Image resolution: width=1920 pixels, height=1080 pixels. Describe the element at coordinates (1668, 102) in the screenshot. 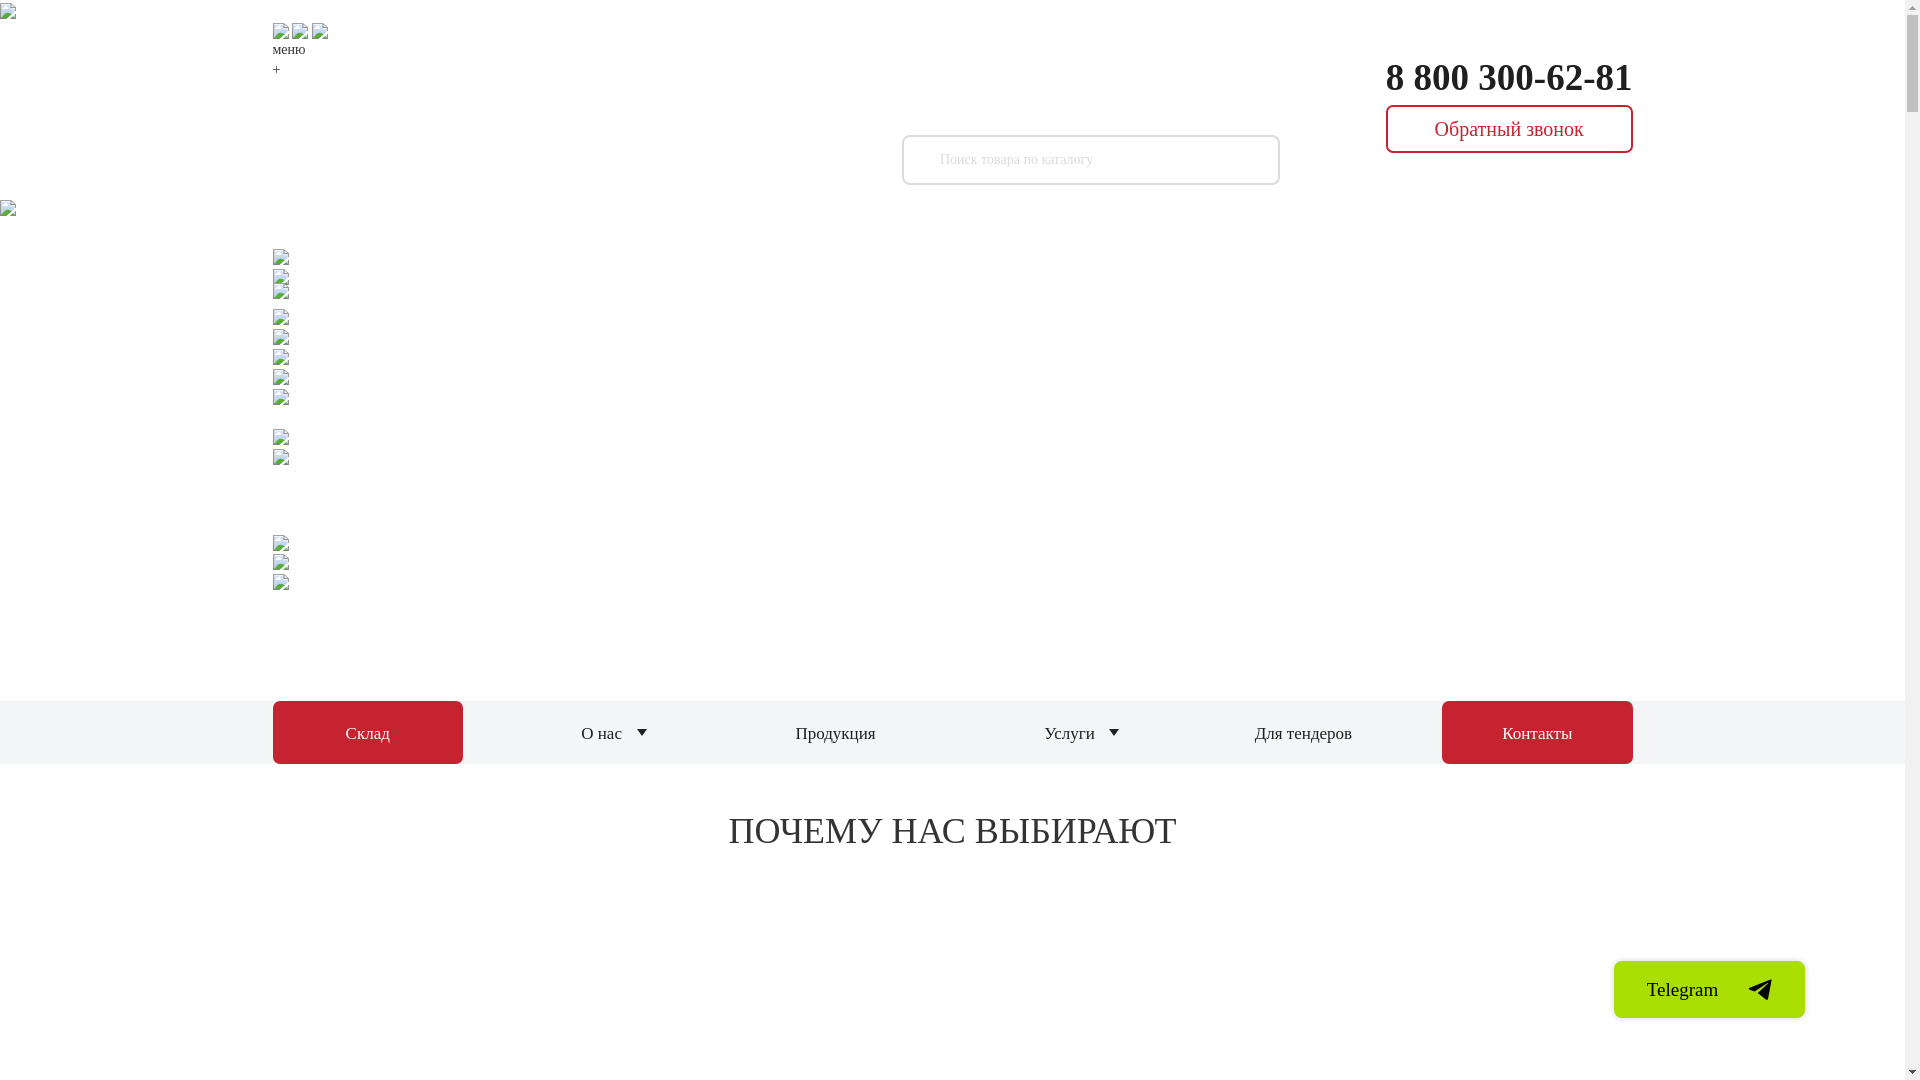

I see ` ` at that location.